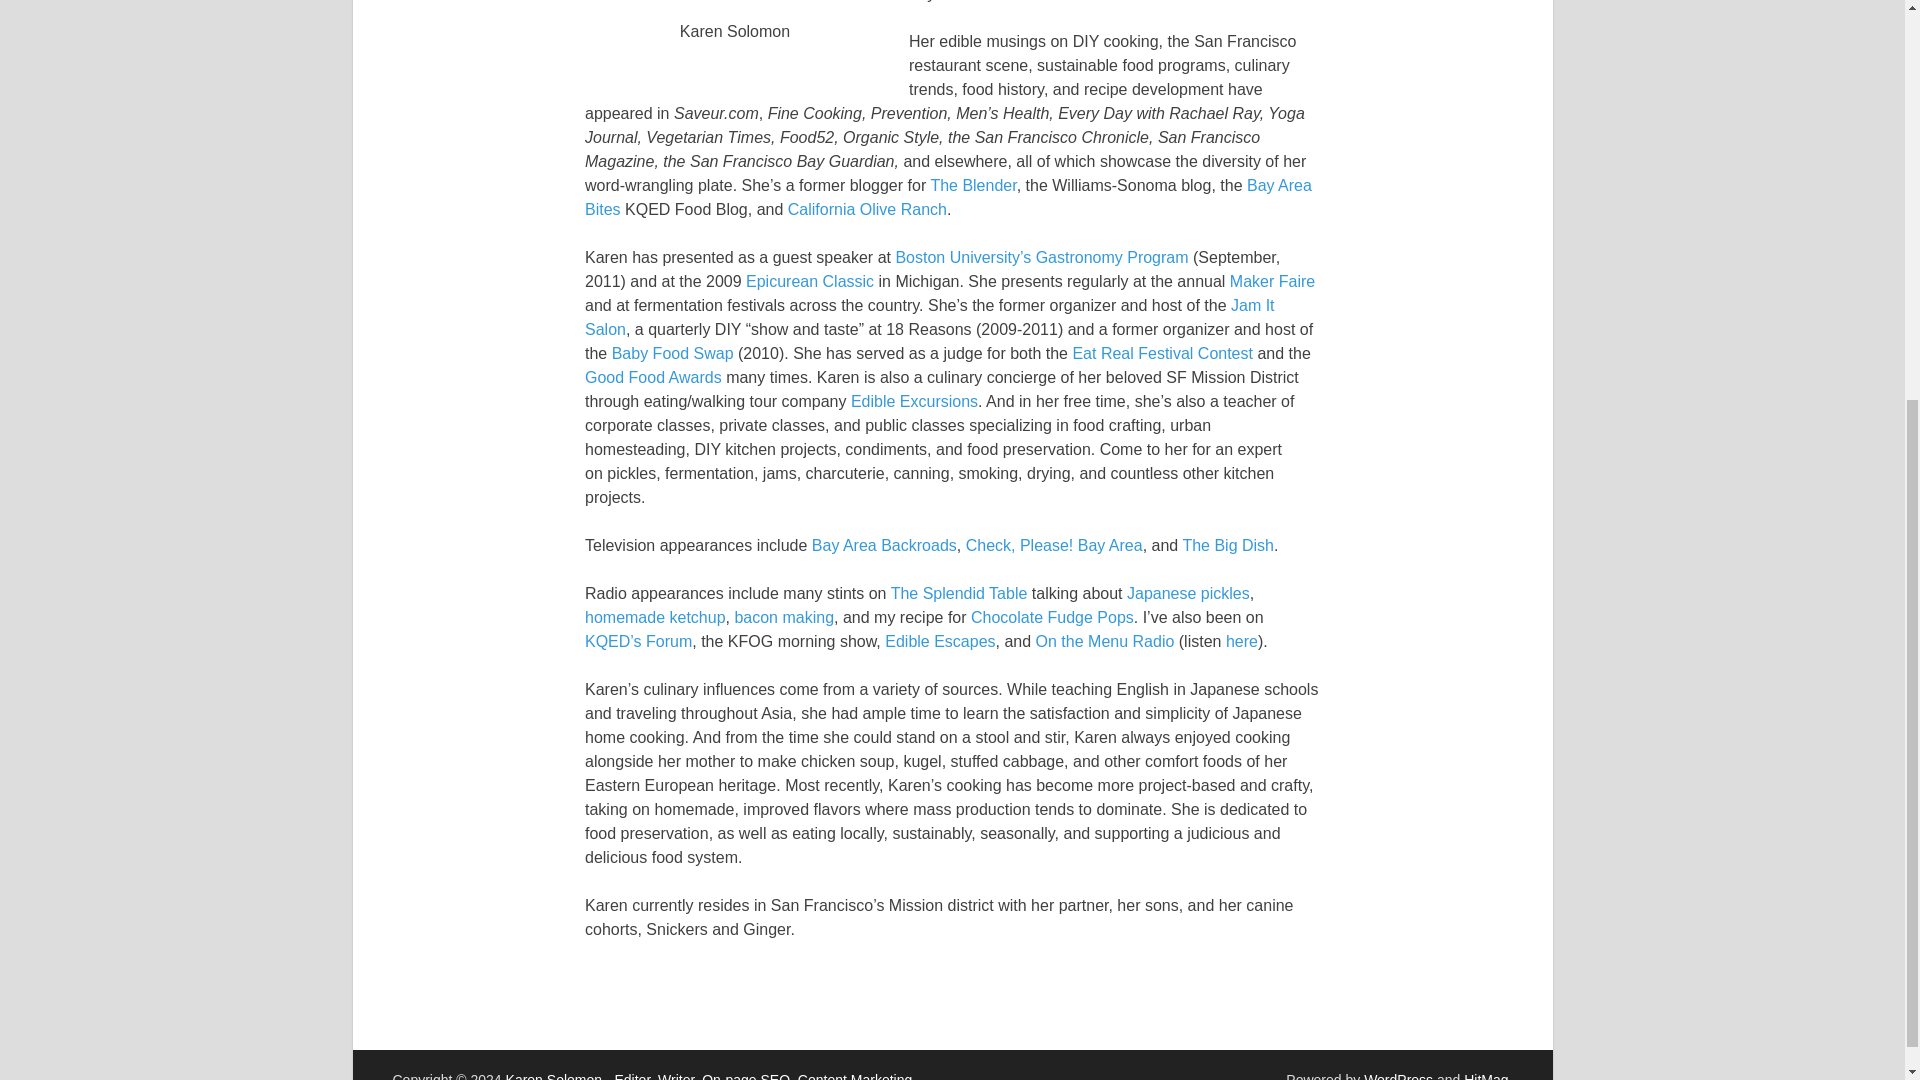  Describe the element at coordinates (948, 198) in the screenshot. I see `Bay Area Bites` at that location.